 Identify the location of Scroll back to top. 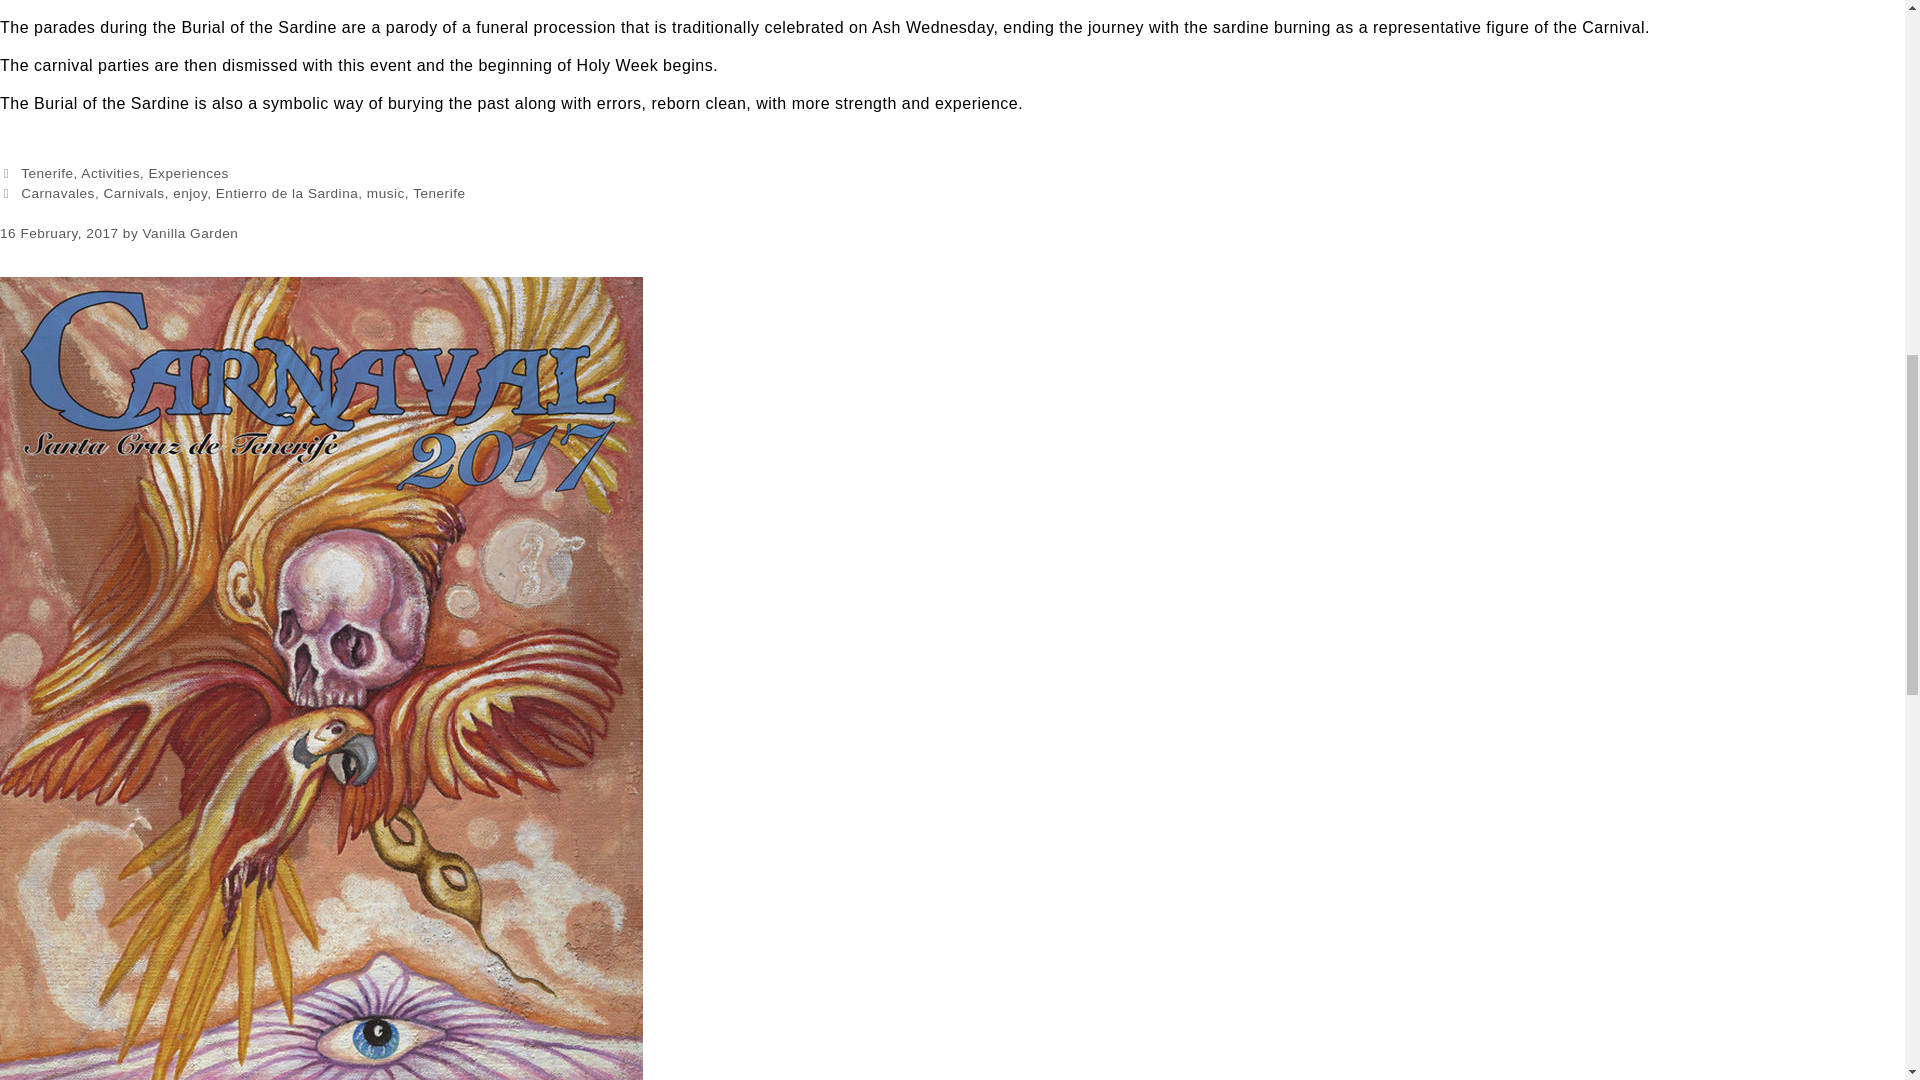
(1855, 949).